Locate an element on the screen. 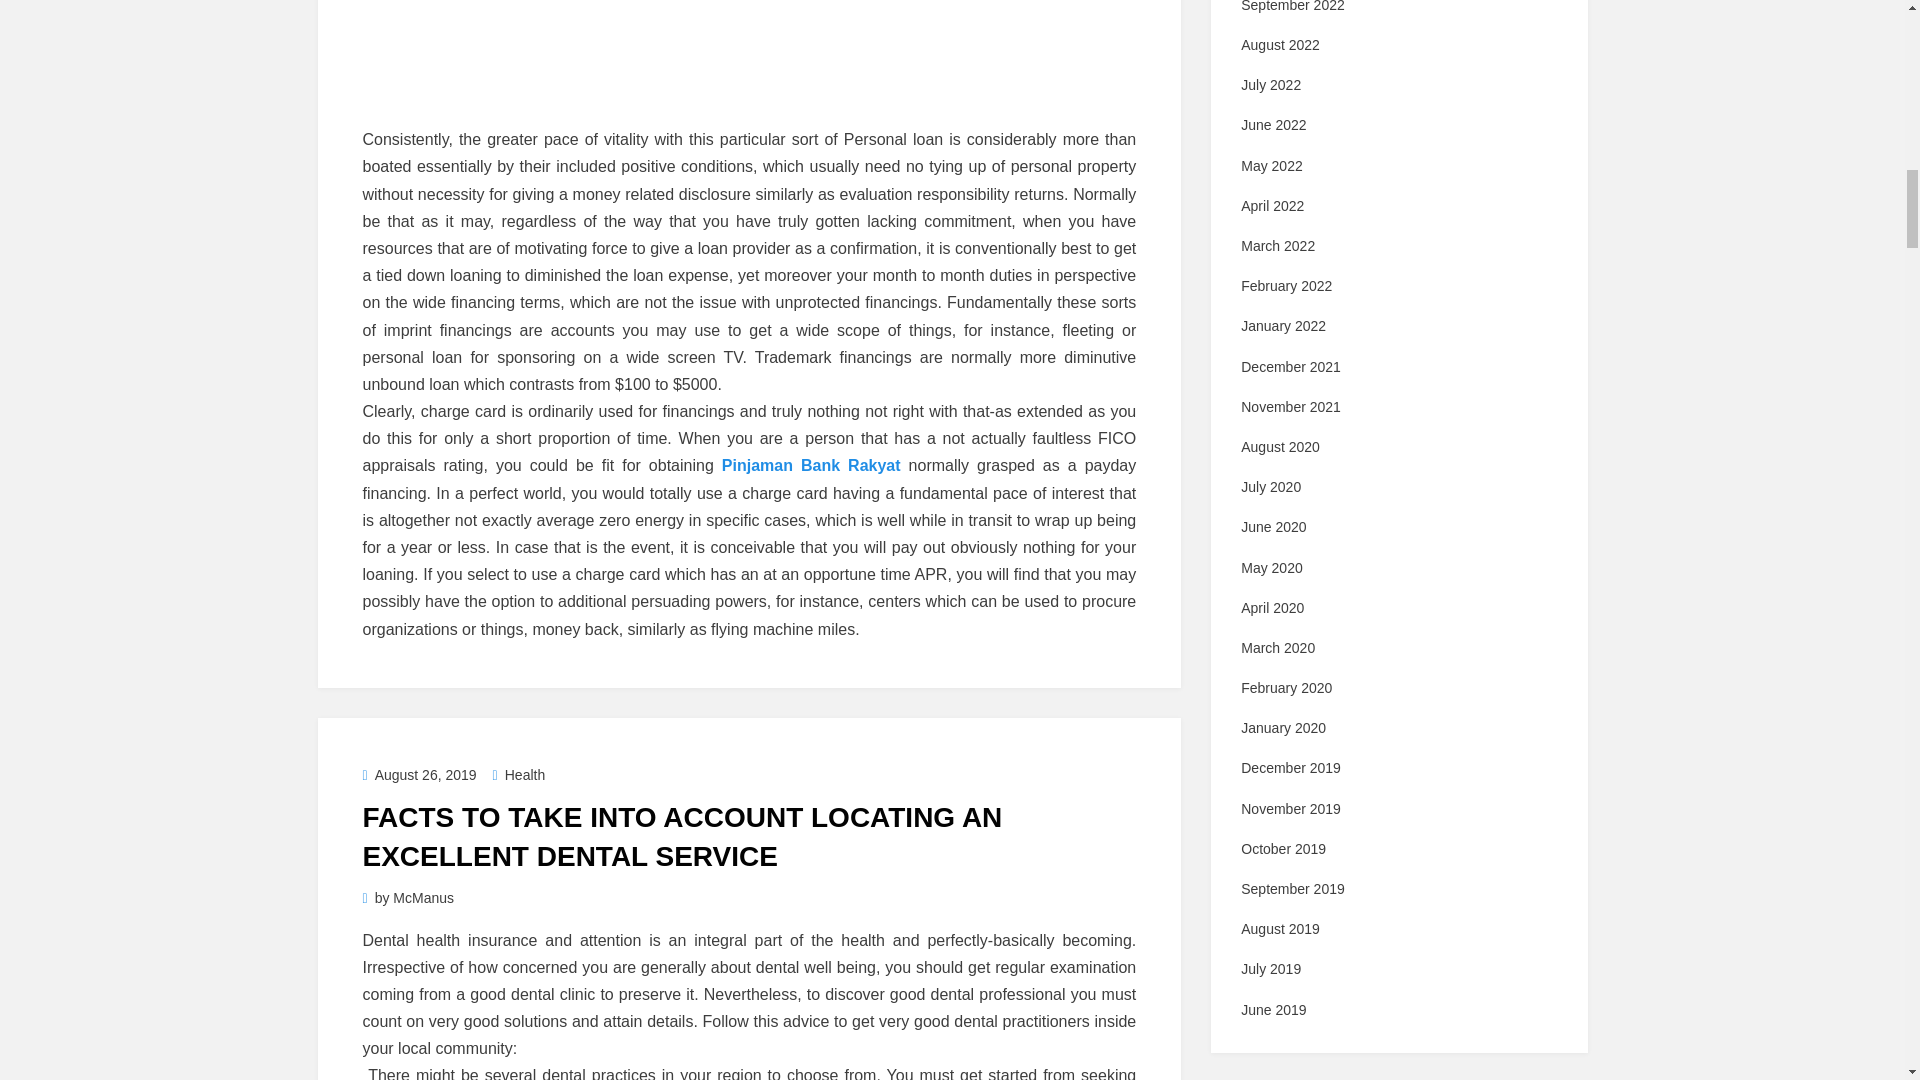  McManus is located at coordinates (423, 898).